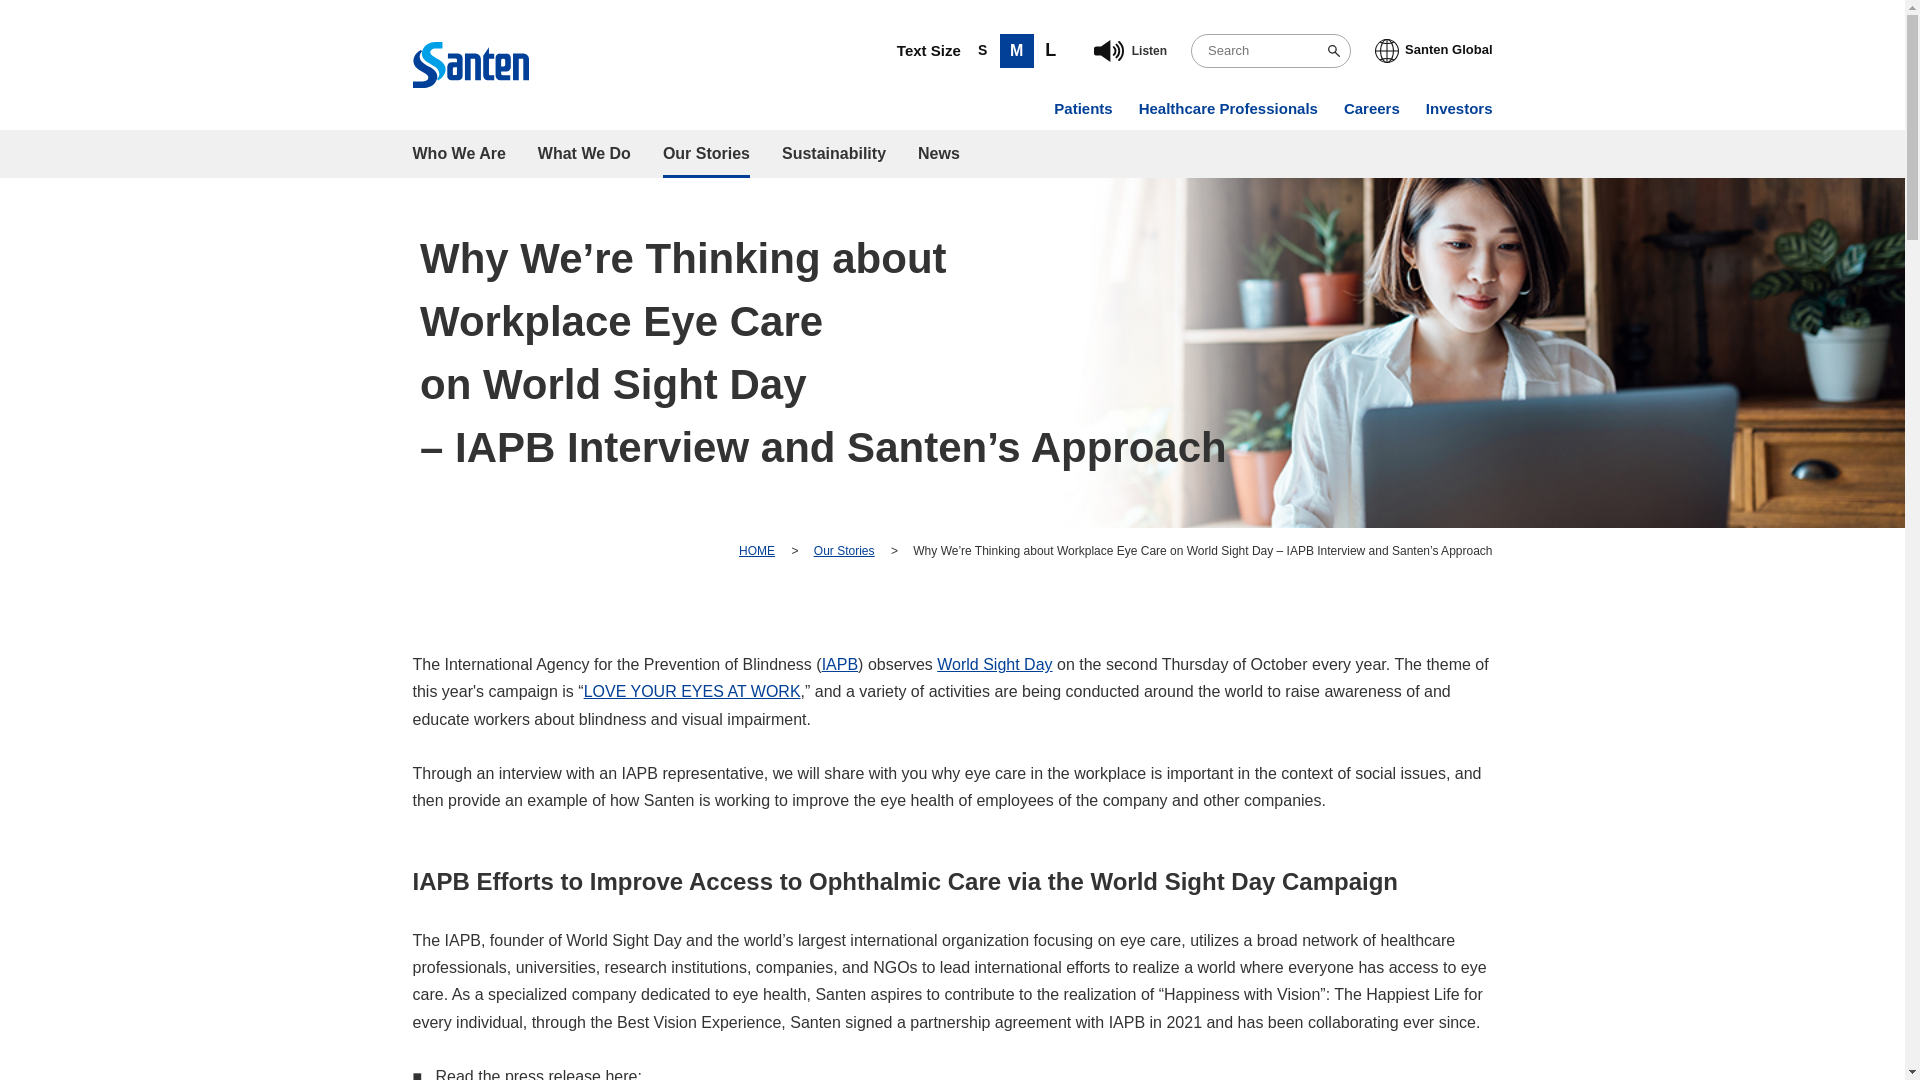  What do you see at coordinates (458, 154) in the screenshot?
I see `Who We Are` at bounding box center [458, 154].